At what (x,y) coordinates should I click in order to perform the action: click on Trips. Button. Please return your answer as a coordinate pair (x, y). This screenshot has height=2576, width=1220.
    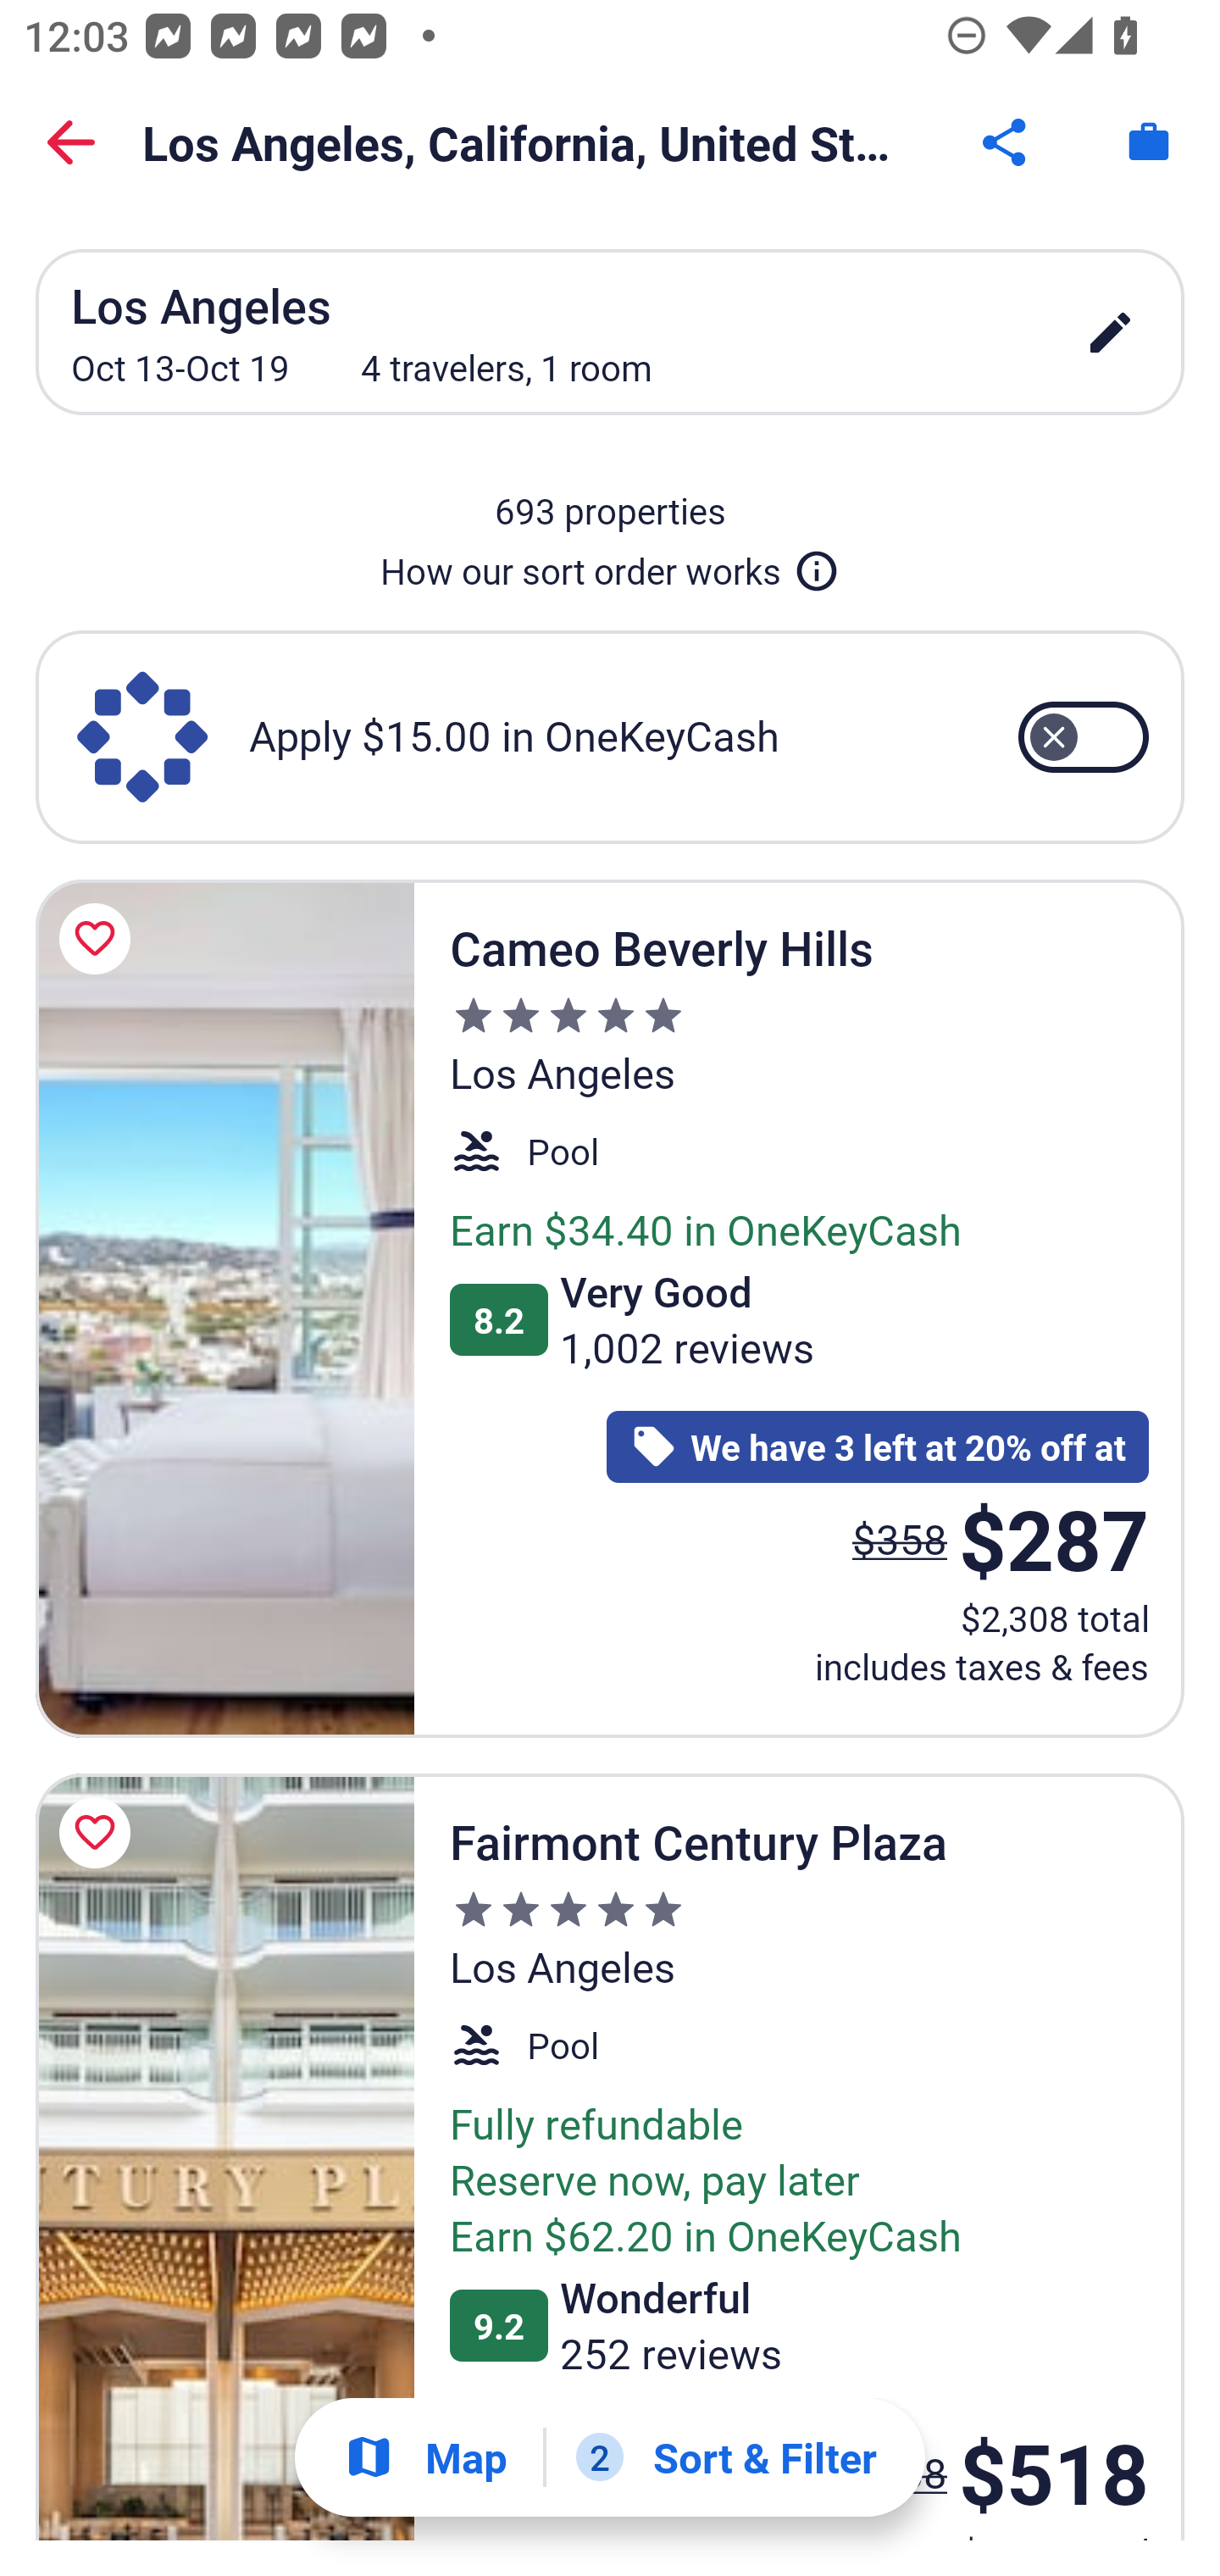
    Looking at the image, I should click on (1149, 142).